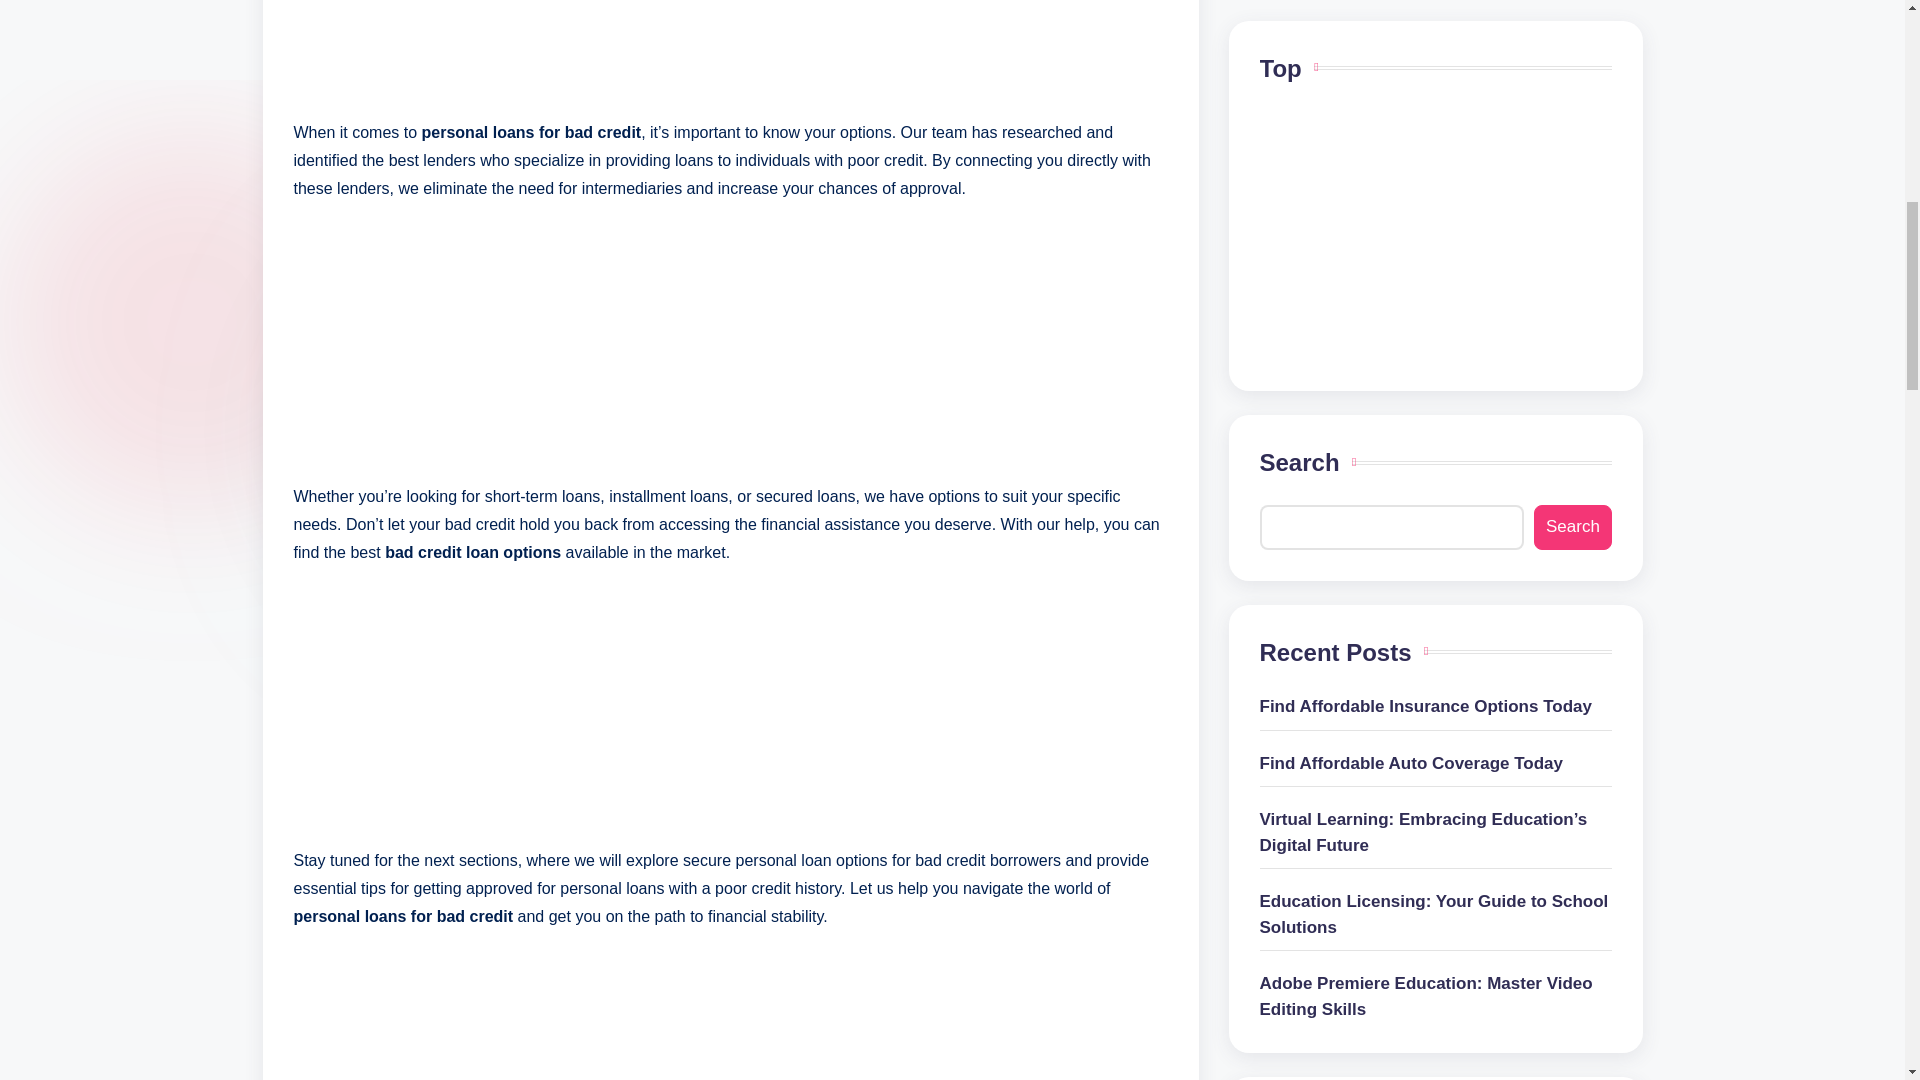 The height and width of the screenshot is (1080, 1920). What do you see at coordinates (1436, 819) in the screenshot?
I see `Insurance` at bounding box center [1436, 819].